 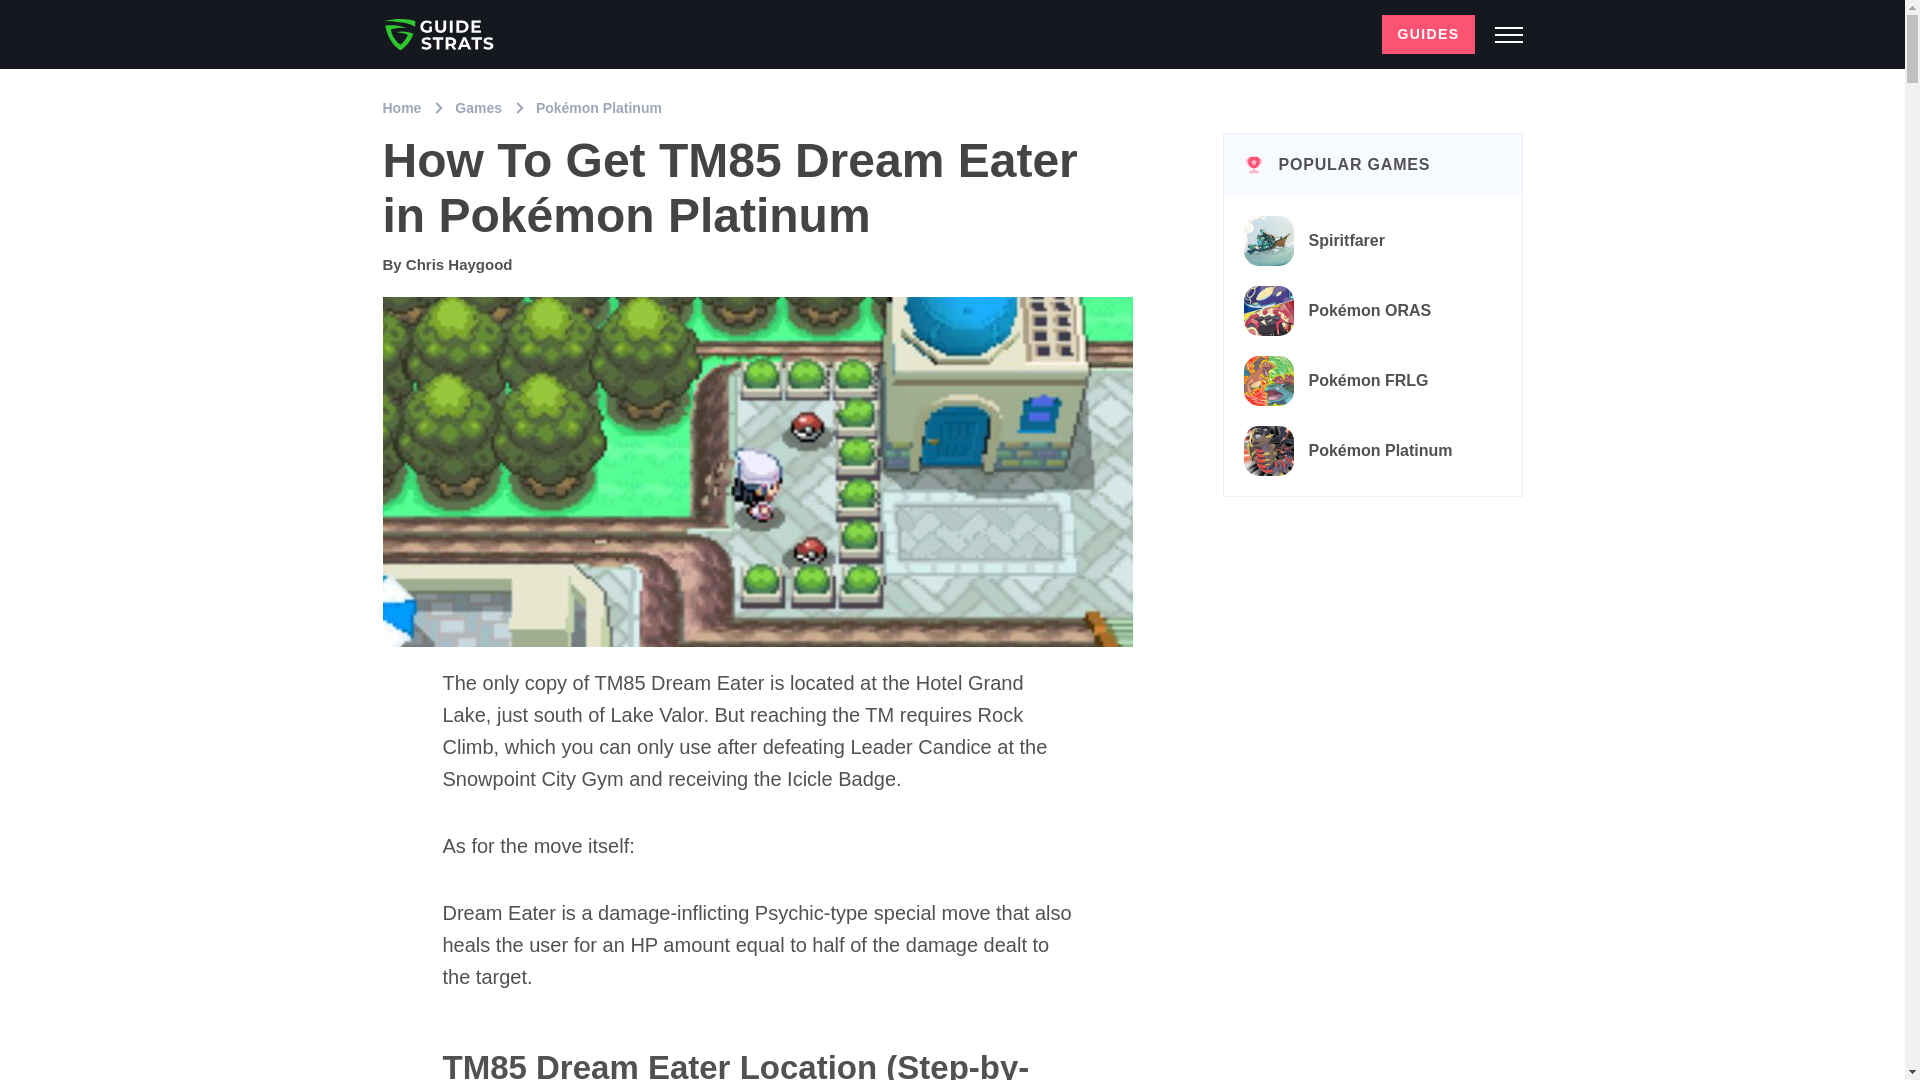 What do you see at coordinates (403, 108) in the screenshot?
I see `Home` at bounding box center [403, 108].